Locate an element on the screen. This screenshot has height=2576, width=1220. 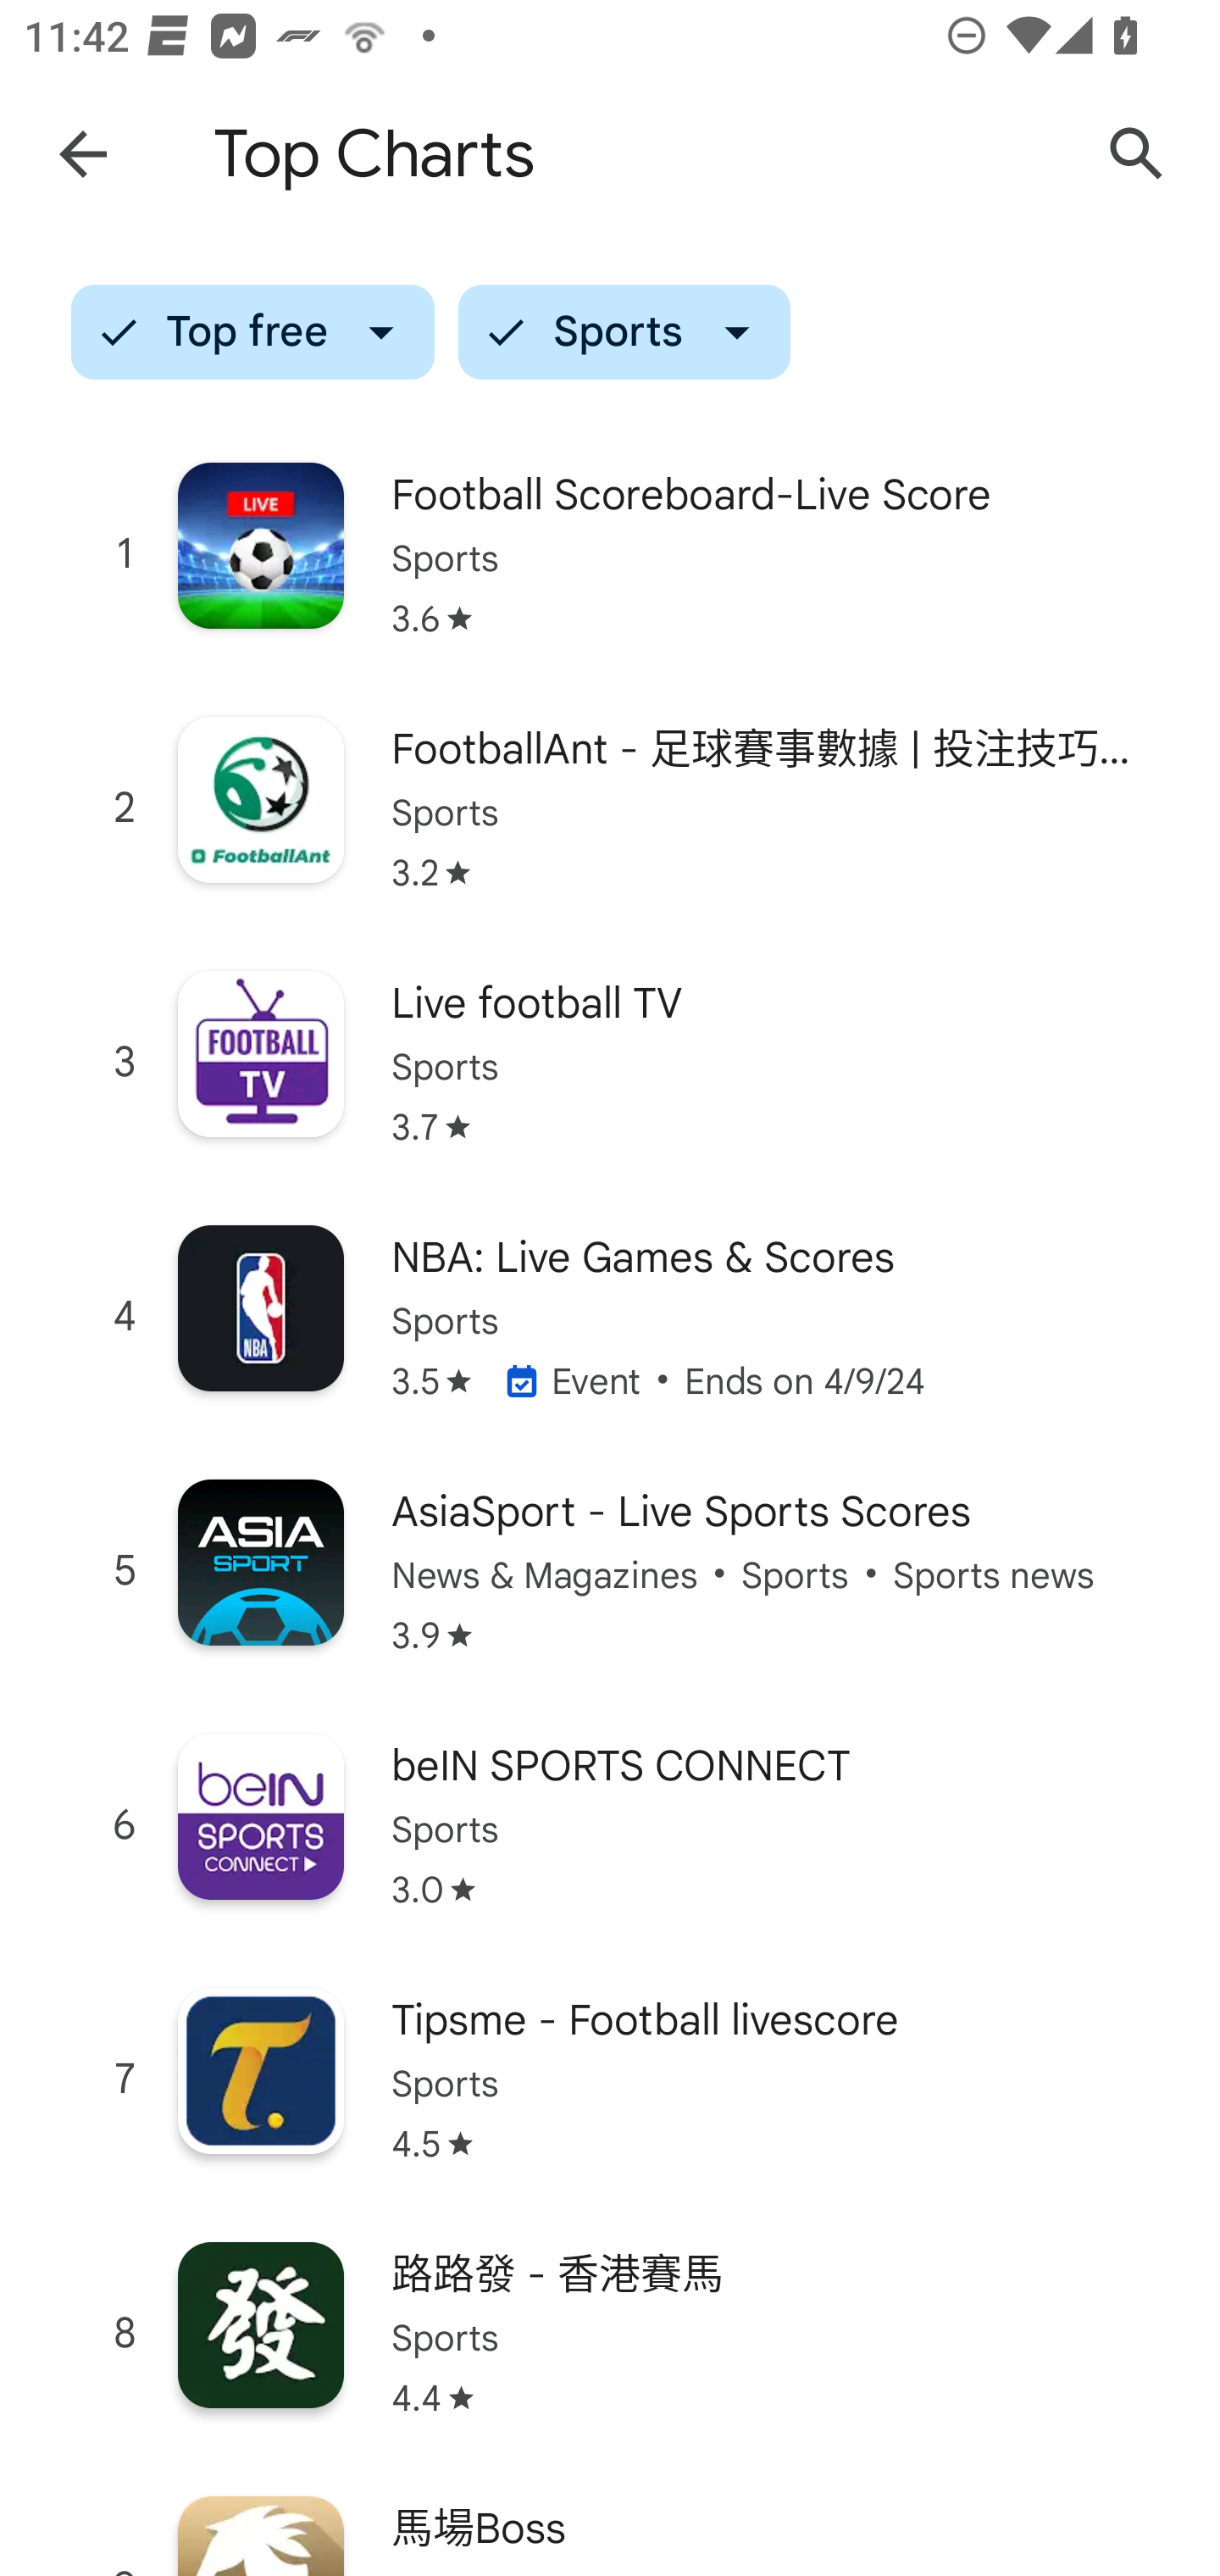
Search Google Play is located at coordinates (1137, 154).